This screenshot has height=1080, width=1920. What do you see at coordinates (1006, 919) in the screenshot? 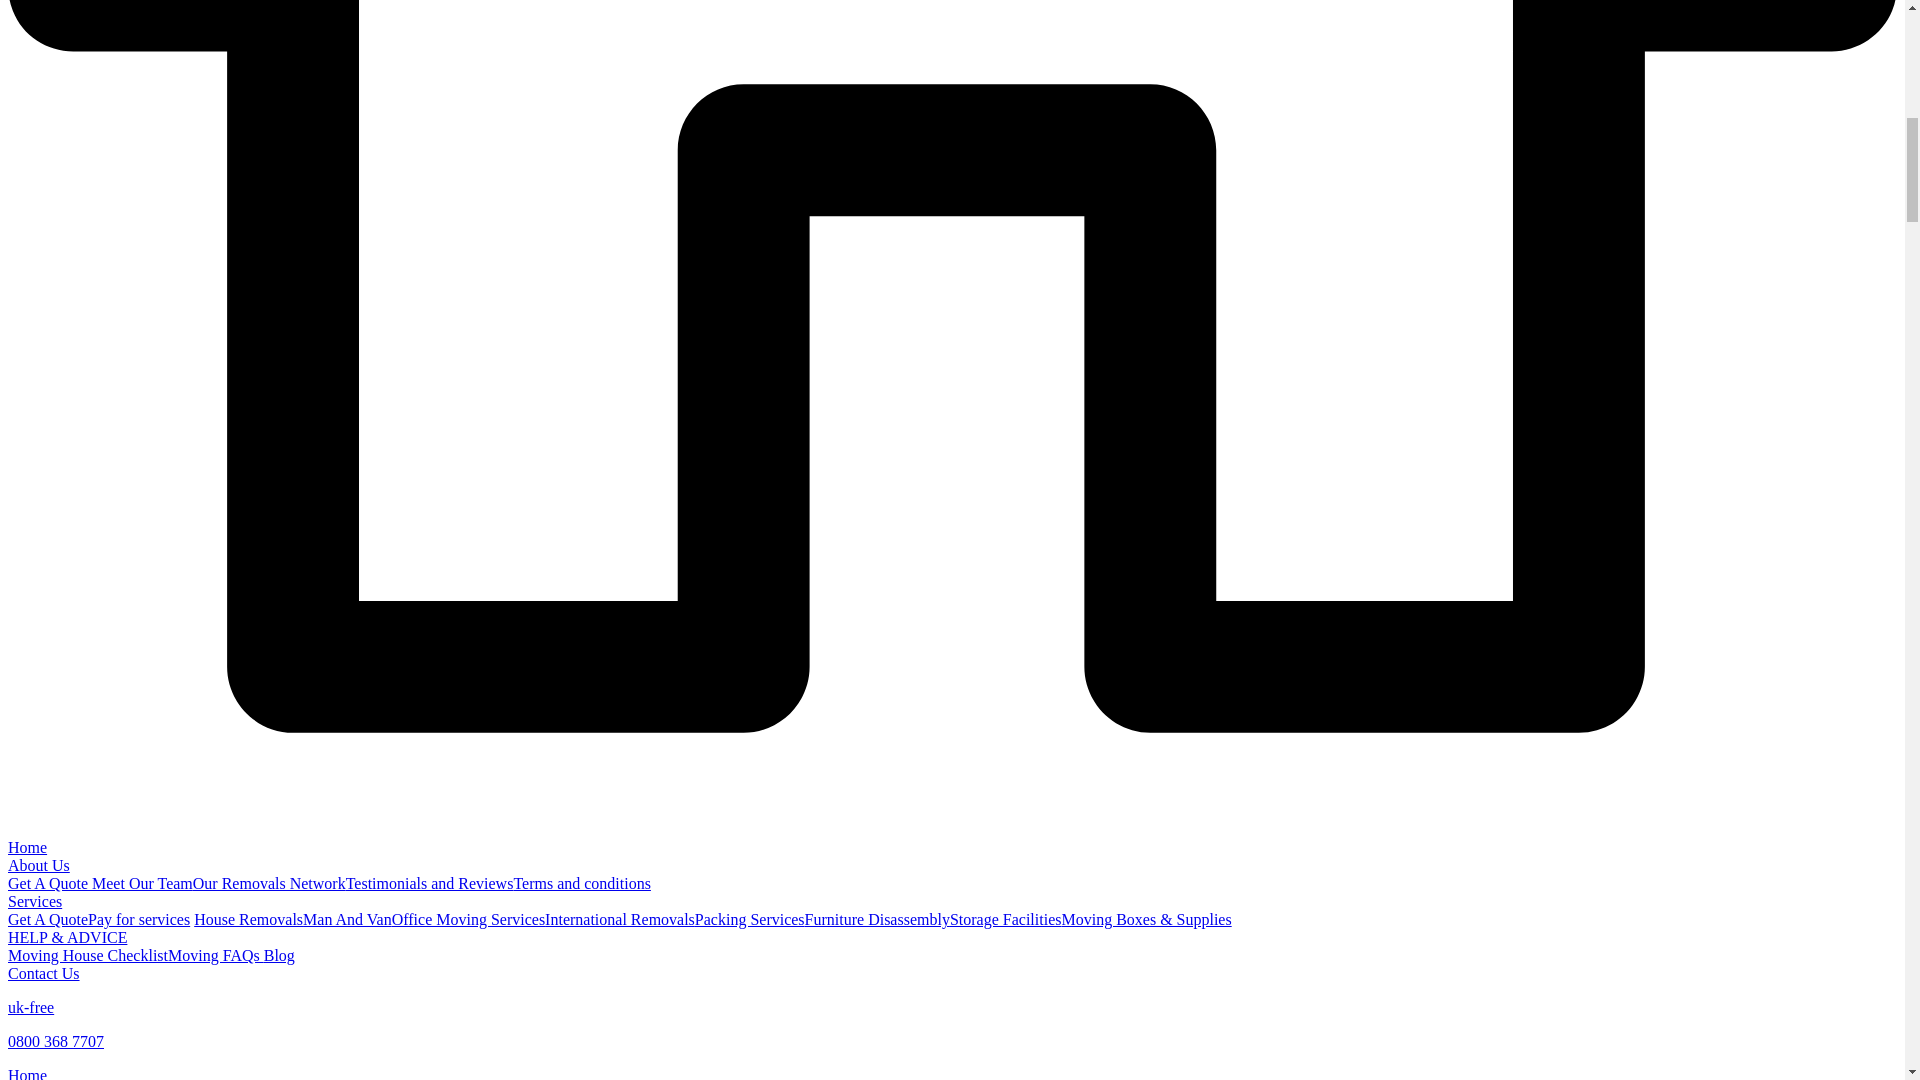
I see `Storage Facilities` at bounding box center [1006, 919].